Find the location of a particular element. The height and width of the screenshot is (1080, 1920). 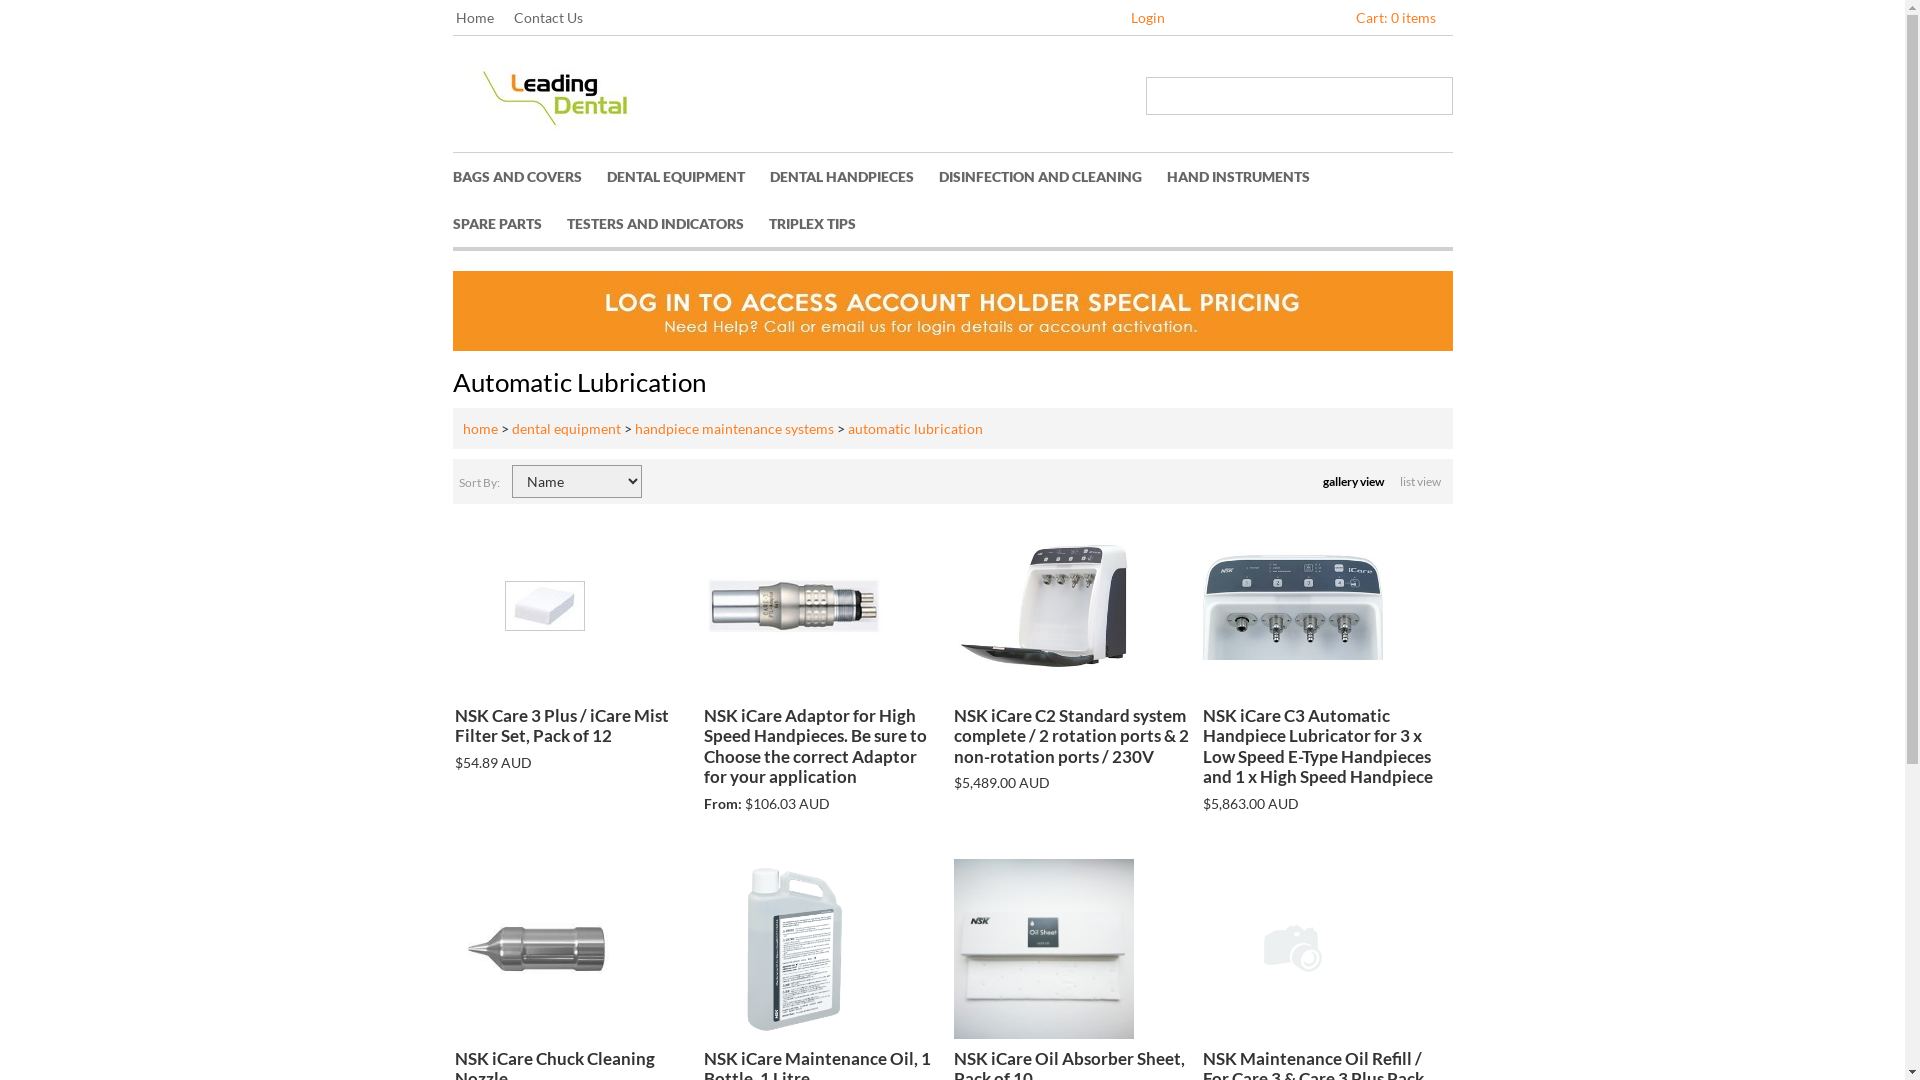

TRIPLEX TIPS is located at coordinates (824, 224).